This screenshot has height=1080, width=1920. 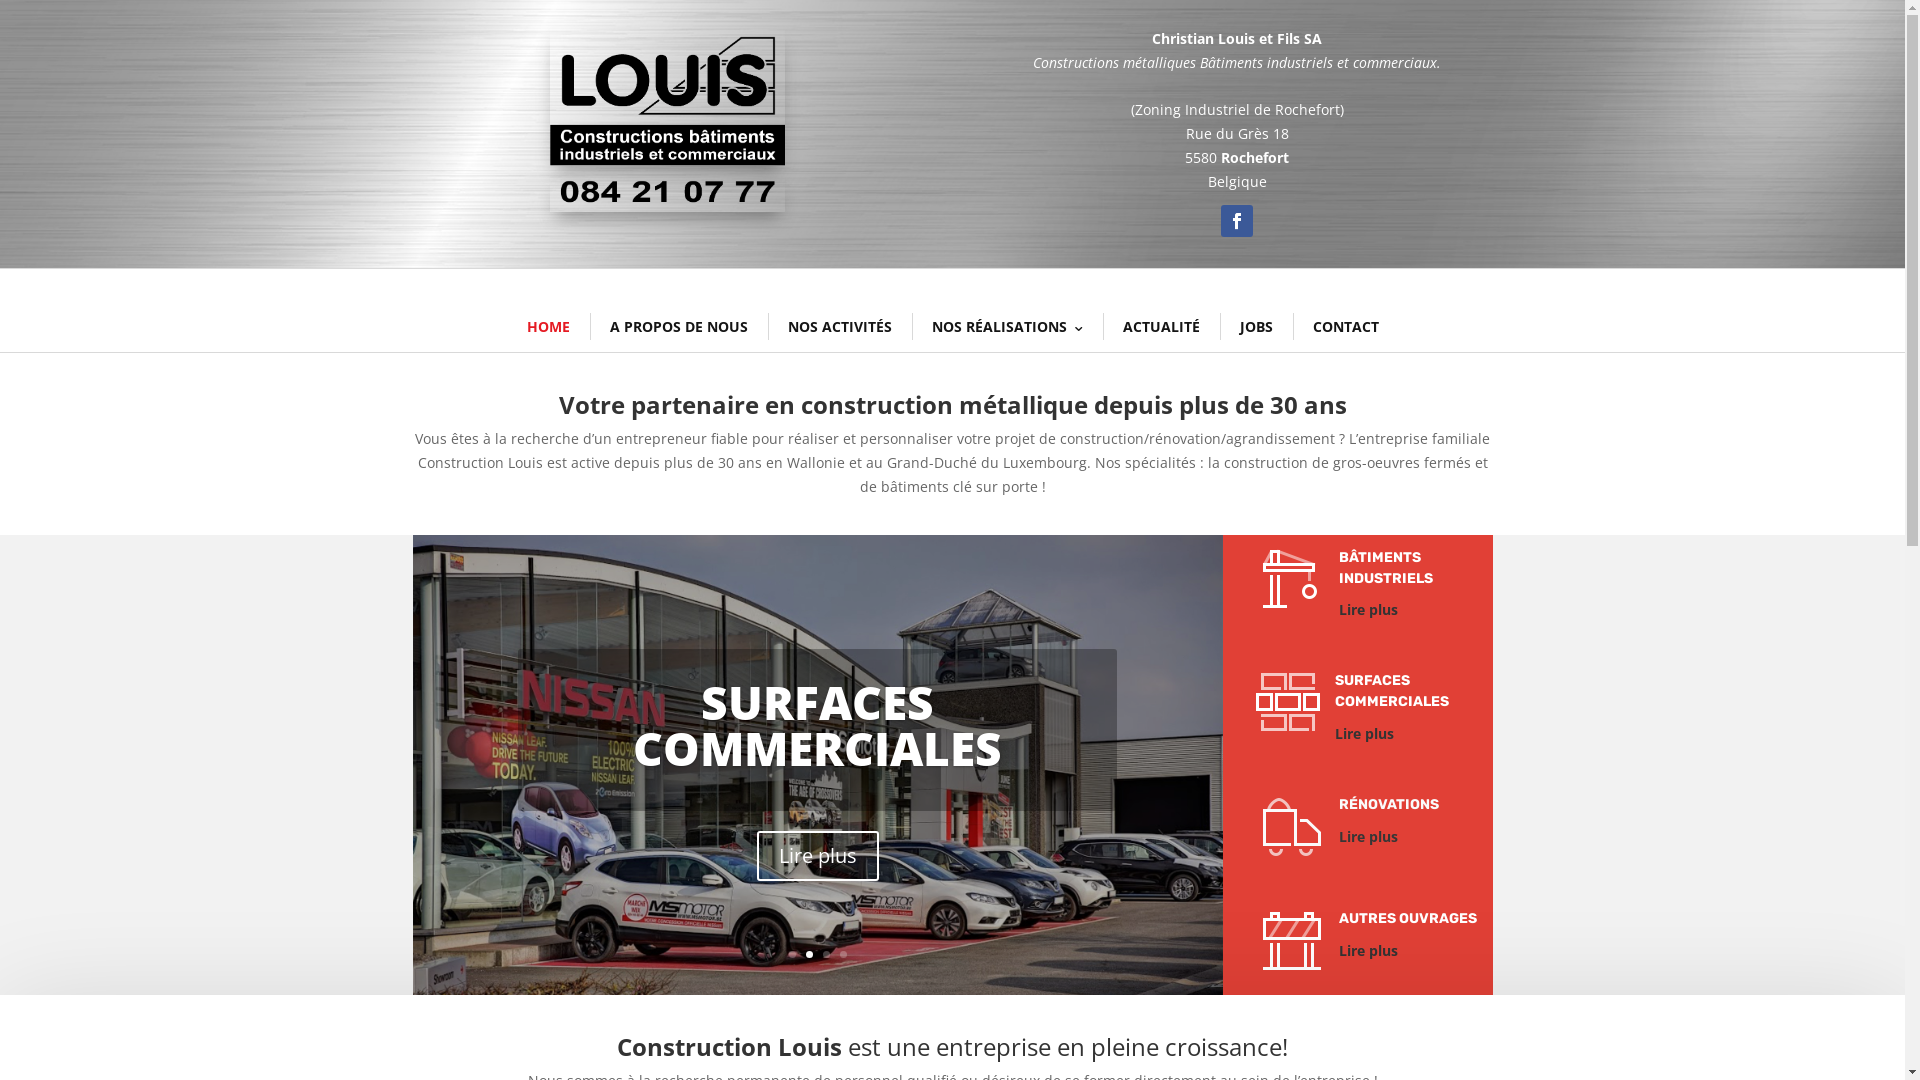 What do you see at coordinates (1364, 734) in the screenshot?
I see `Lire plus` at bounding box center [1364, 734].